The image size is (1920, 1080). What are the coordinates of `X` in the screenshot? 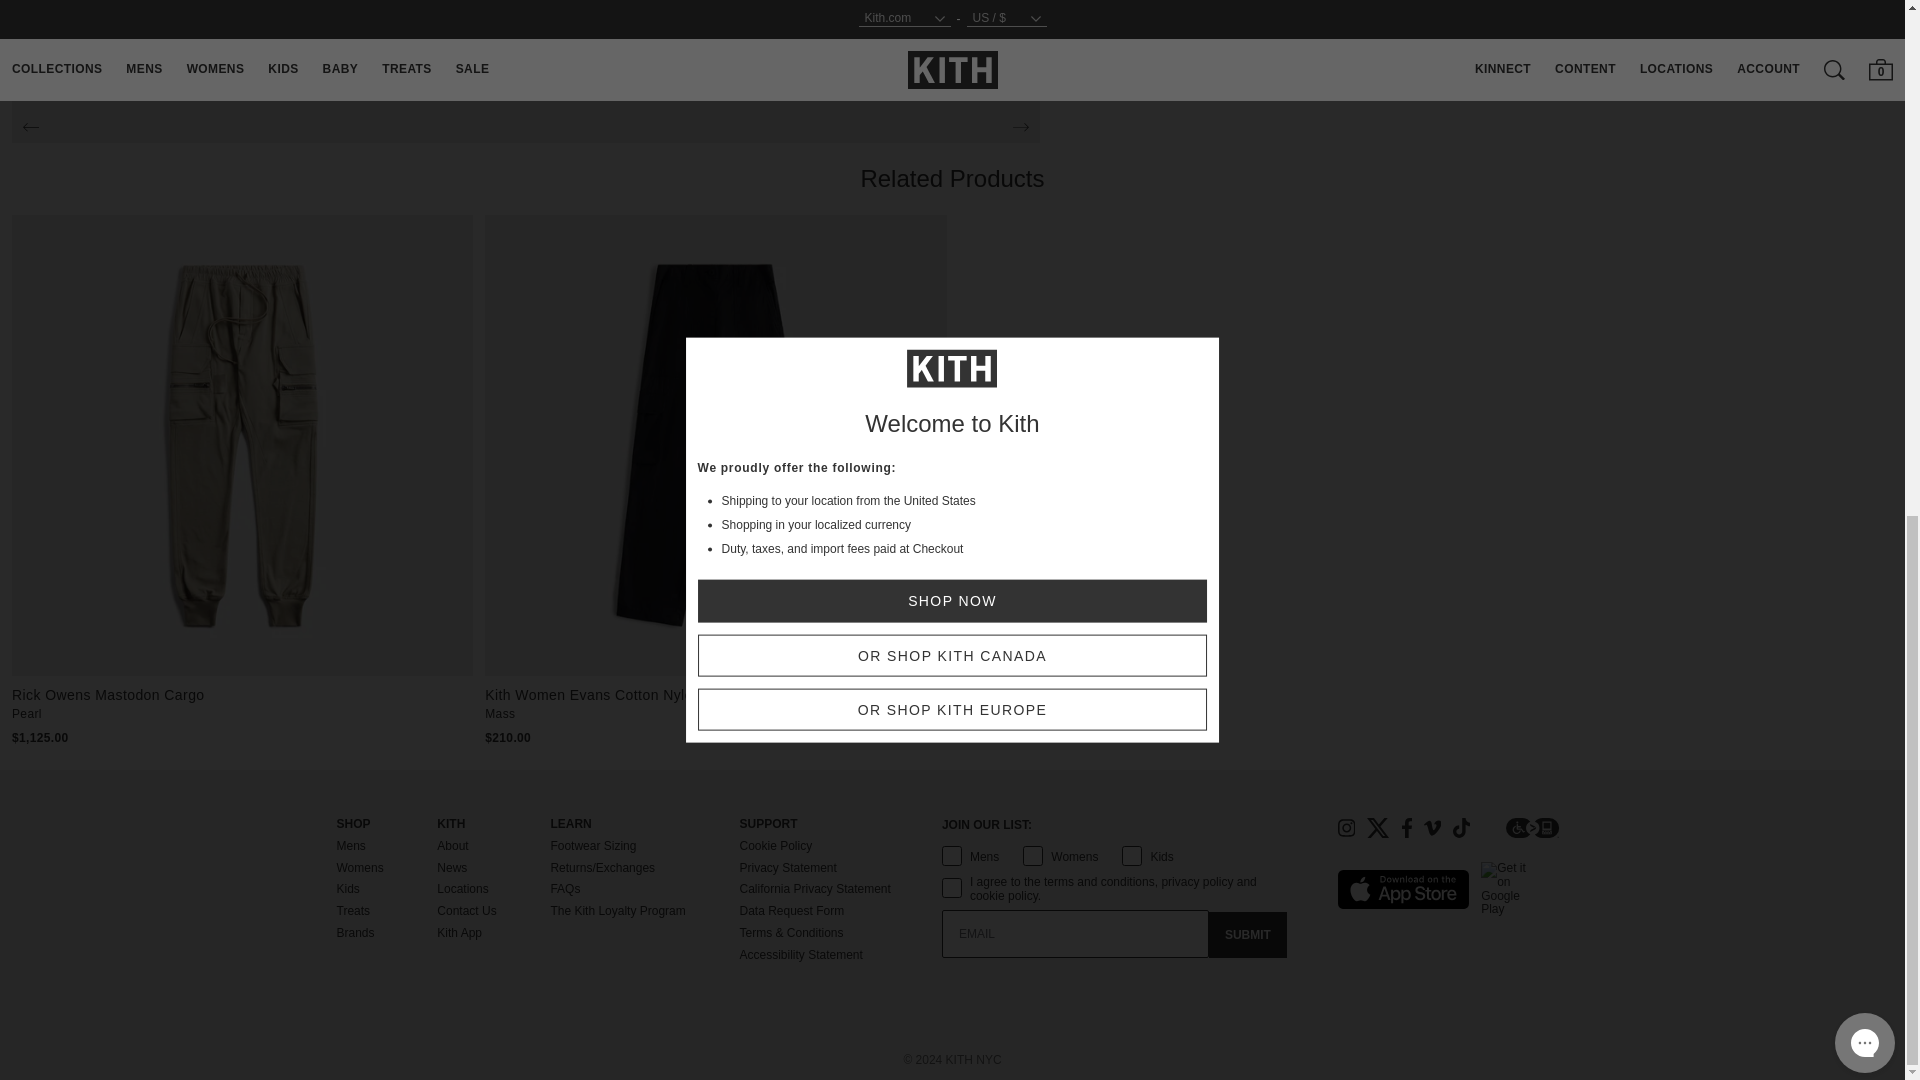 It's located at (1378, 828).